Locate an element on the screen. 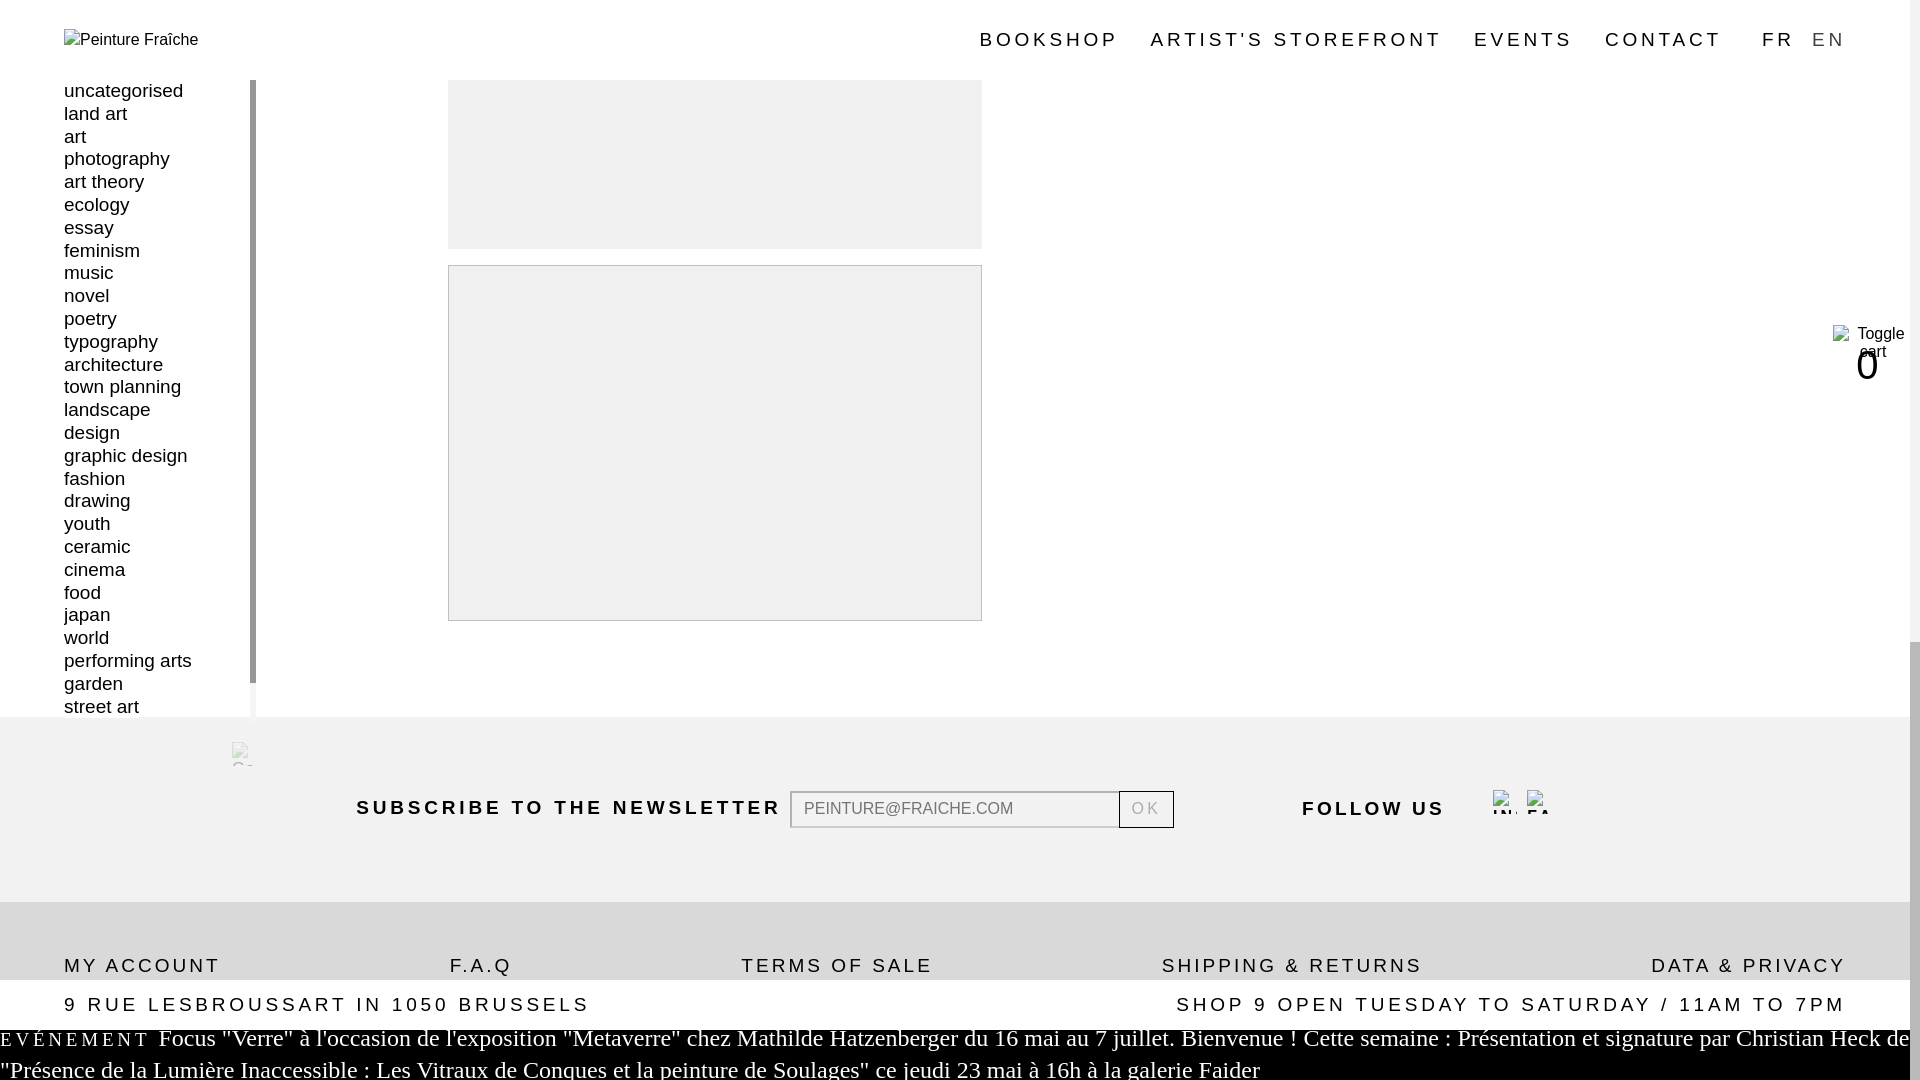 The width and height of the screenshot is (1920, 1080). My Account is located at coordinates (142, 965).